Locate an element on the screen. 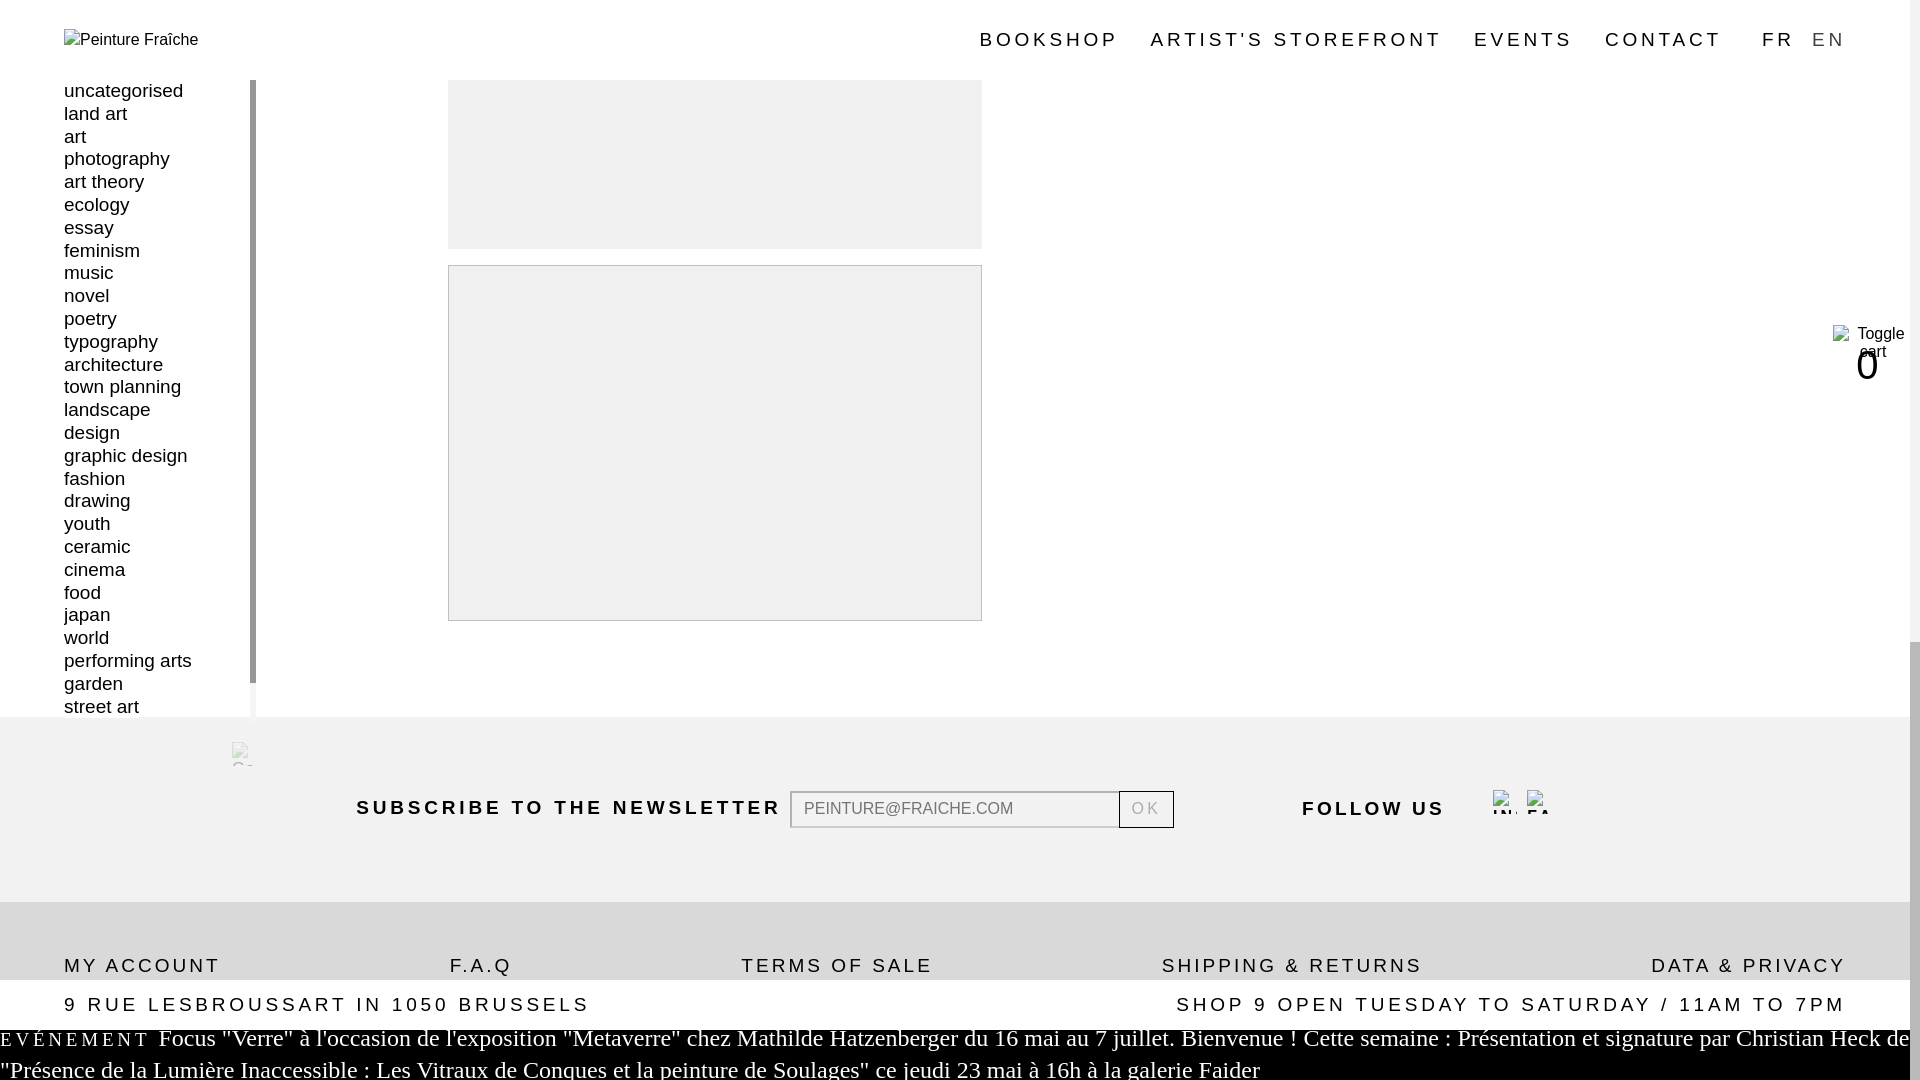 The width and height of the screenshot is (1920, 1080). My Account is located at coordinates (142, 965).